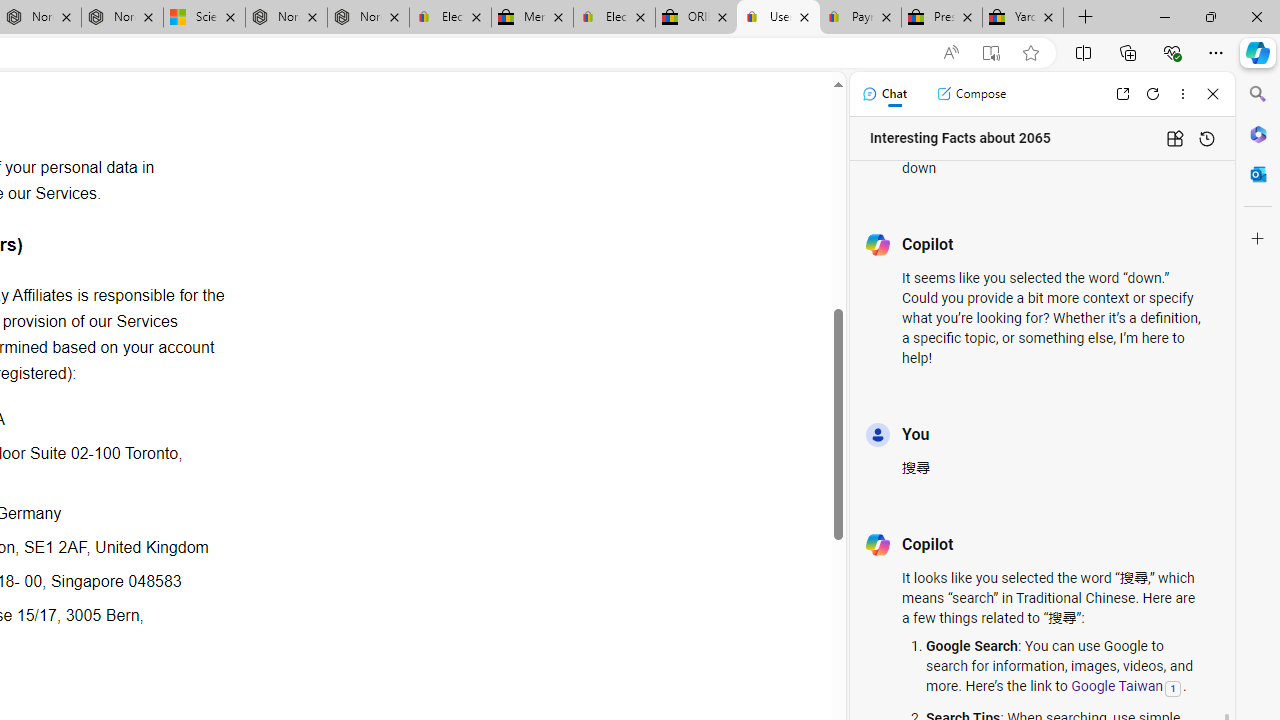 The width and height of the screenshot is (1280, 720). What do you see at coordinates (1258, 239) in the screenshot?
I see `Customize` at bounding box center [1258, 239].